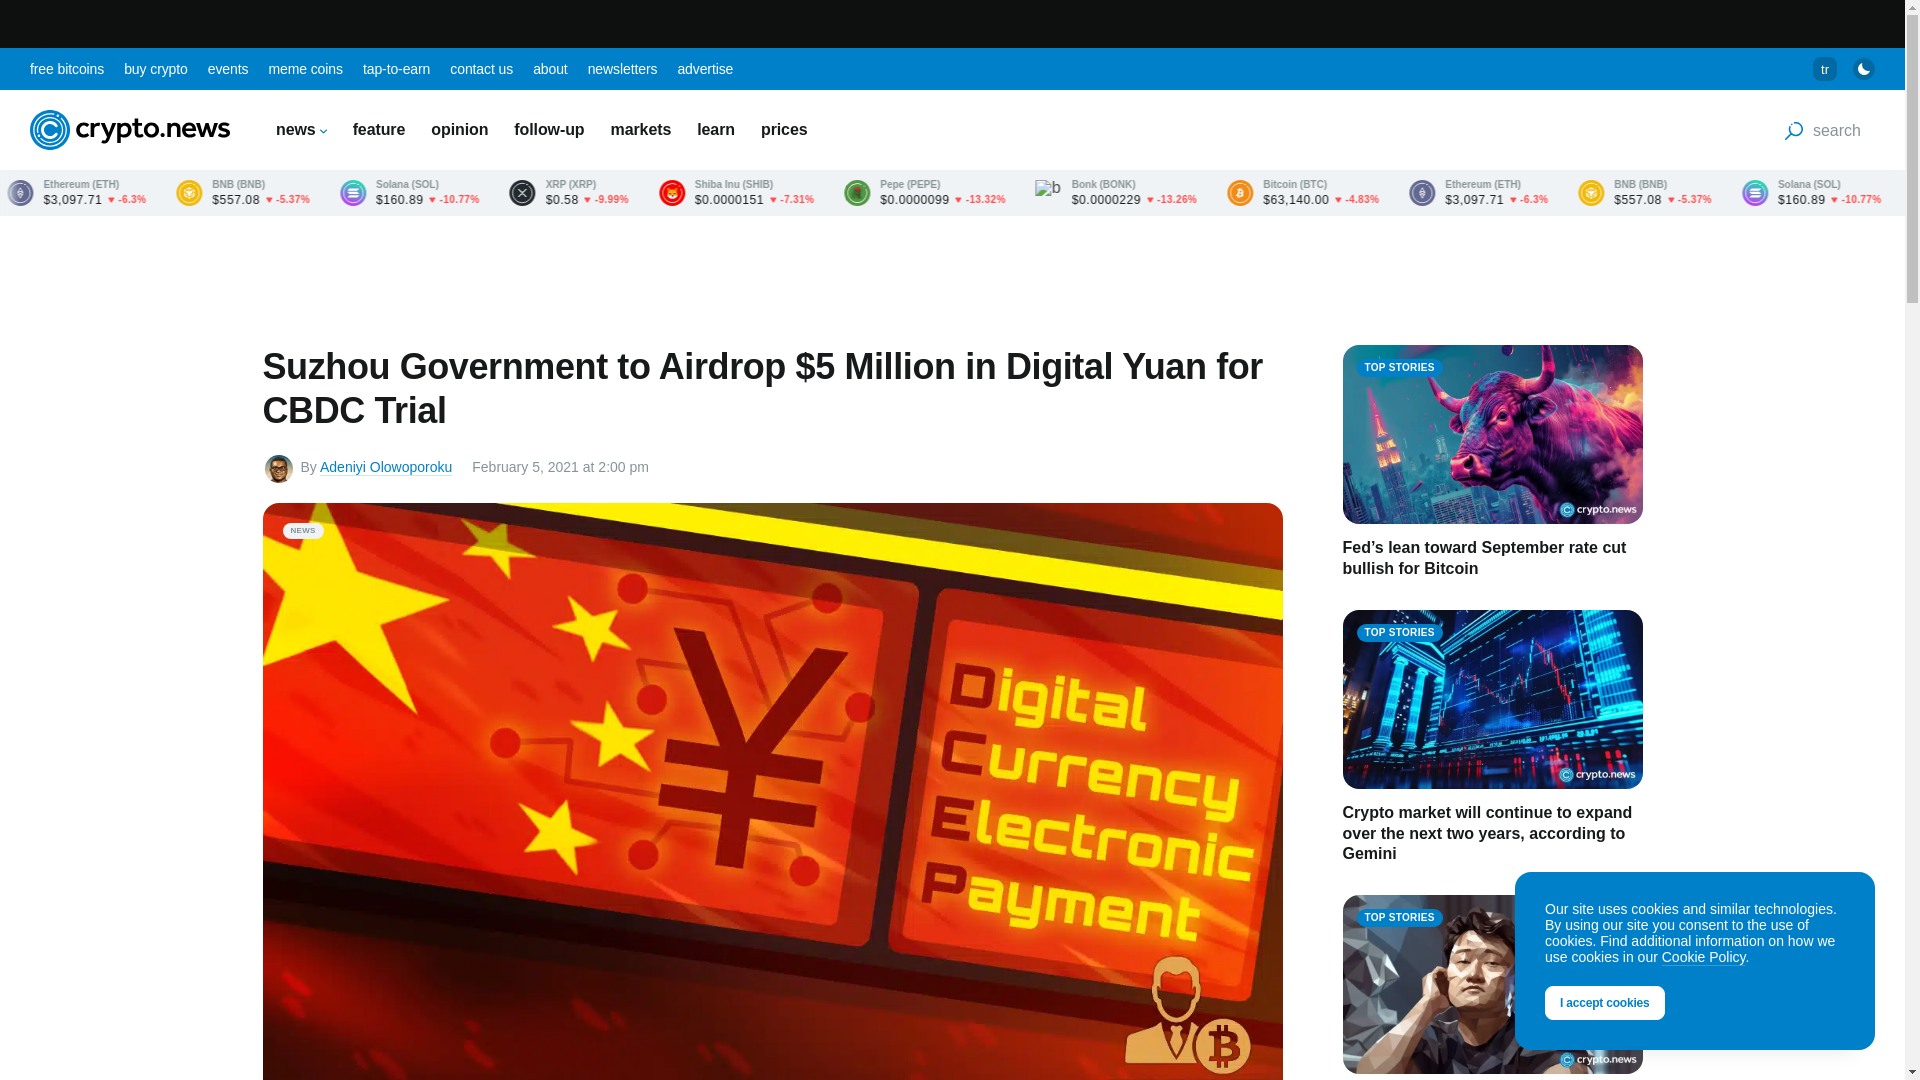 The width and height of the screenshot is (1920, 1080). Describe the element at coordinates (1824, 69) in the screenshot. I see `tr` at that location.